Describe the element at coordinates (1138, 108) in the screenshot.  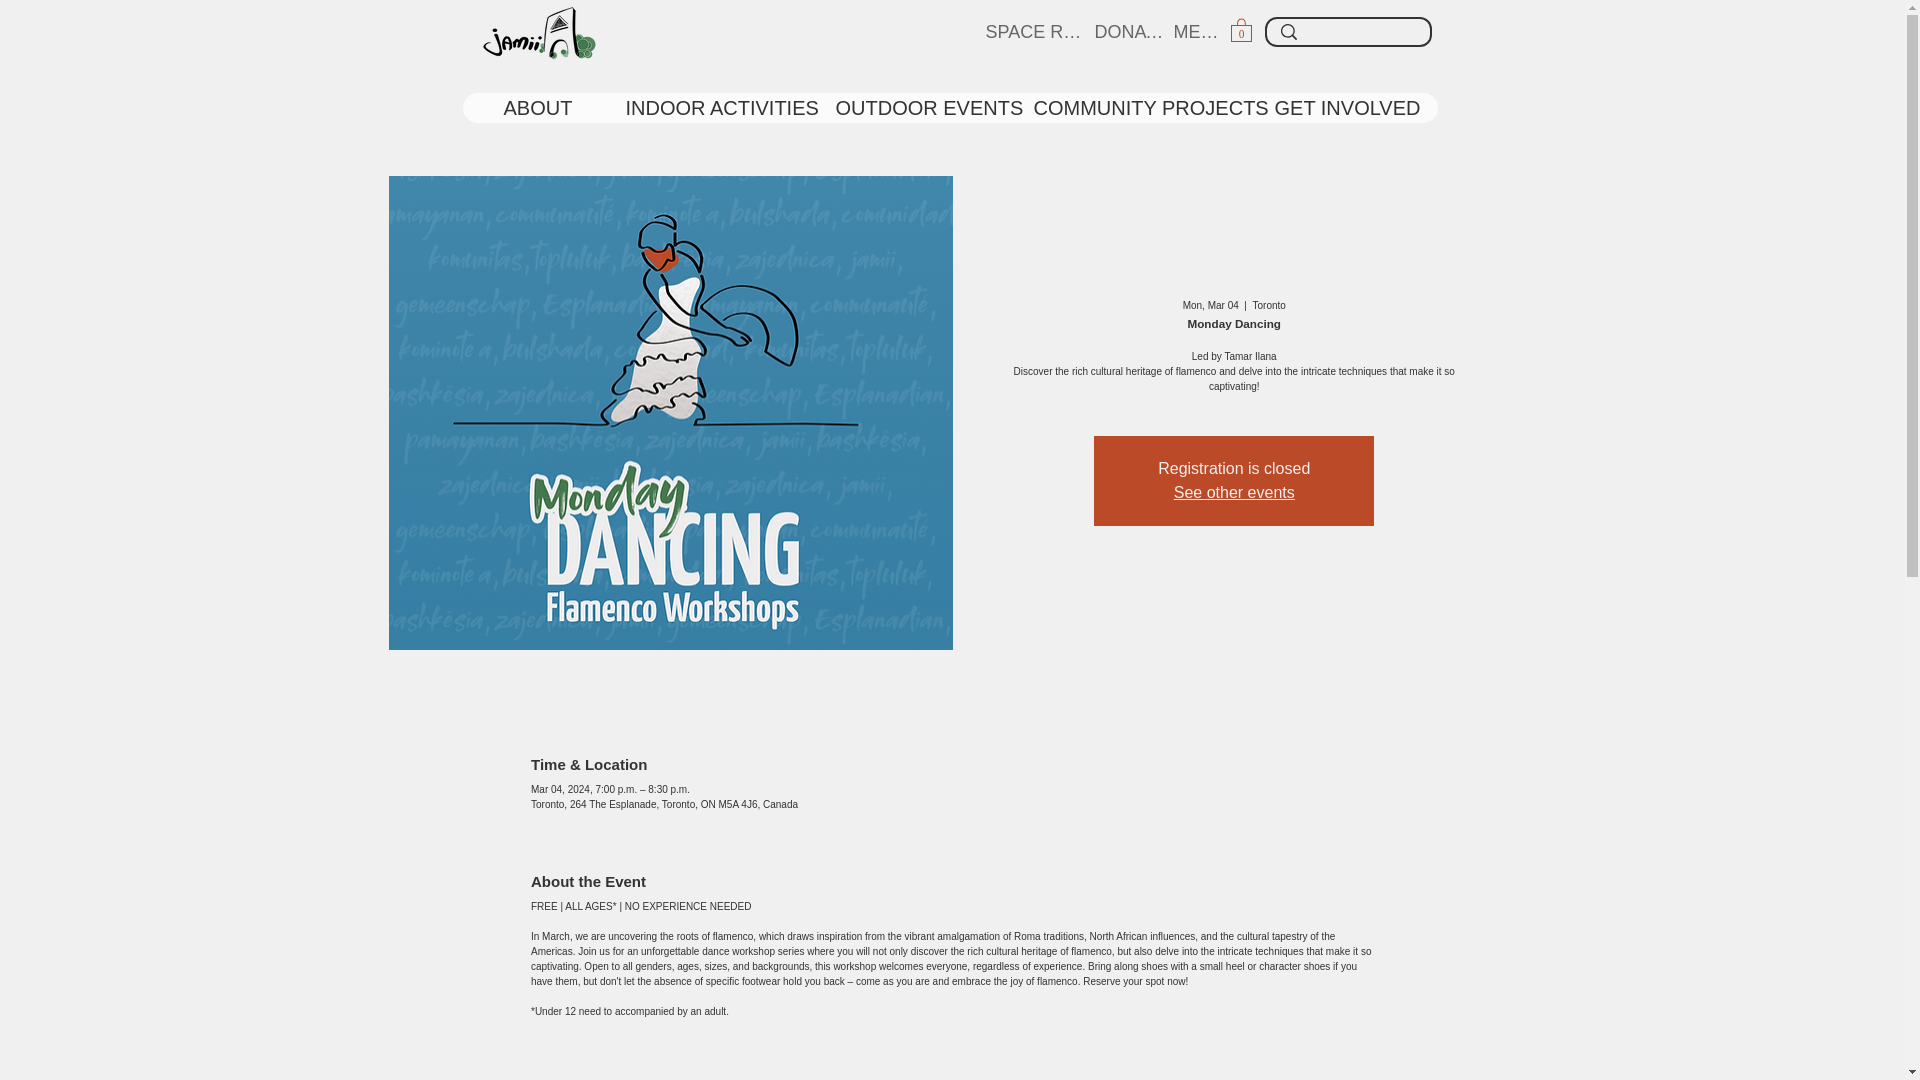
I see `COMMUNITY PROJECTS` at that location.